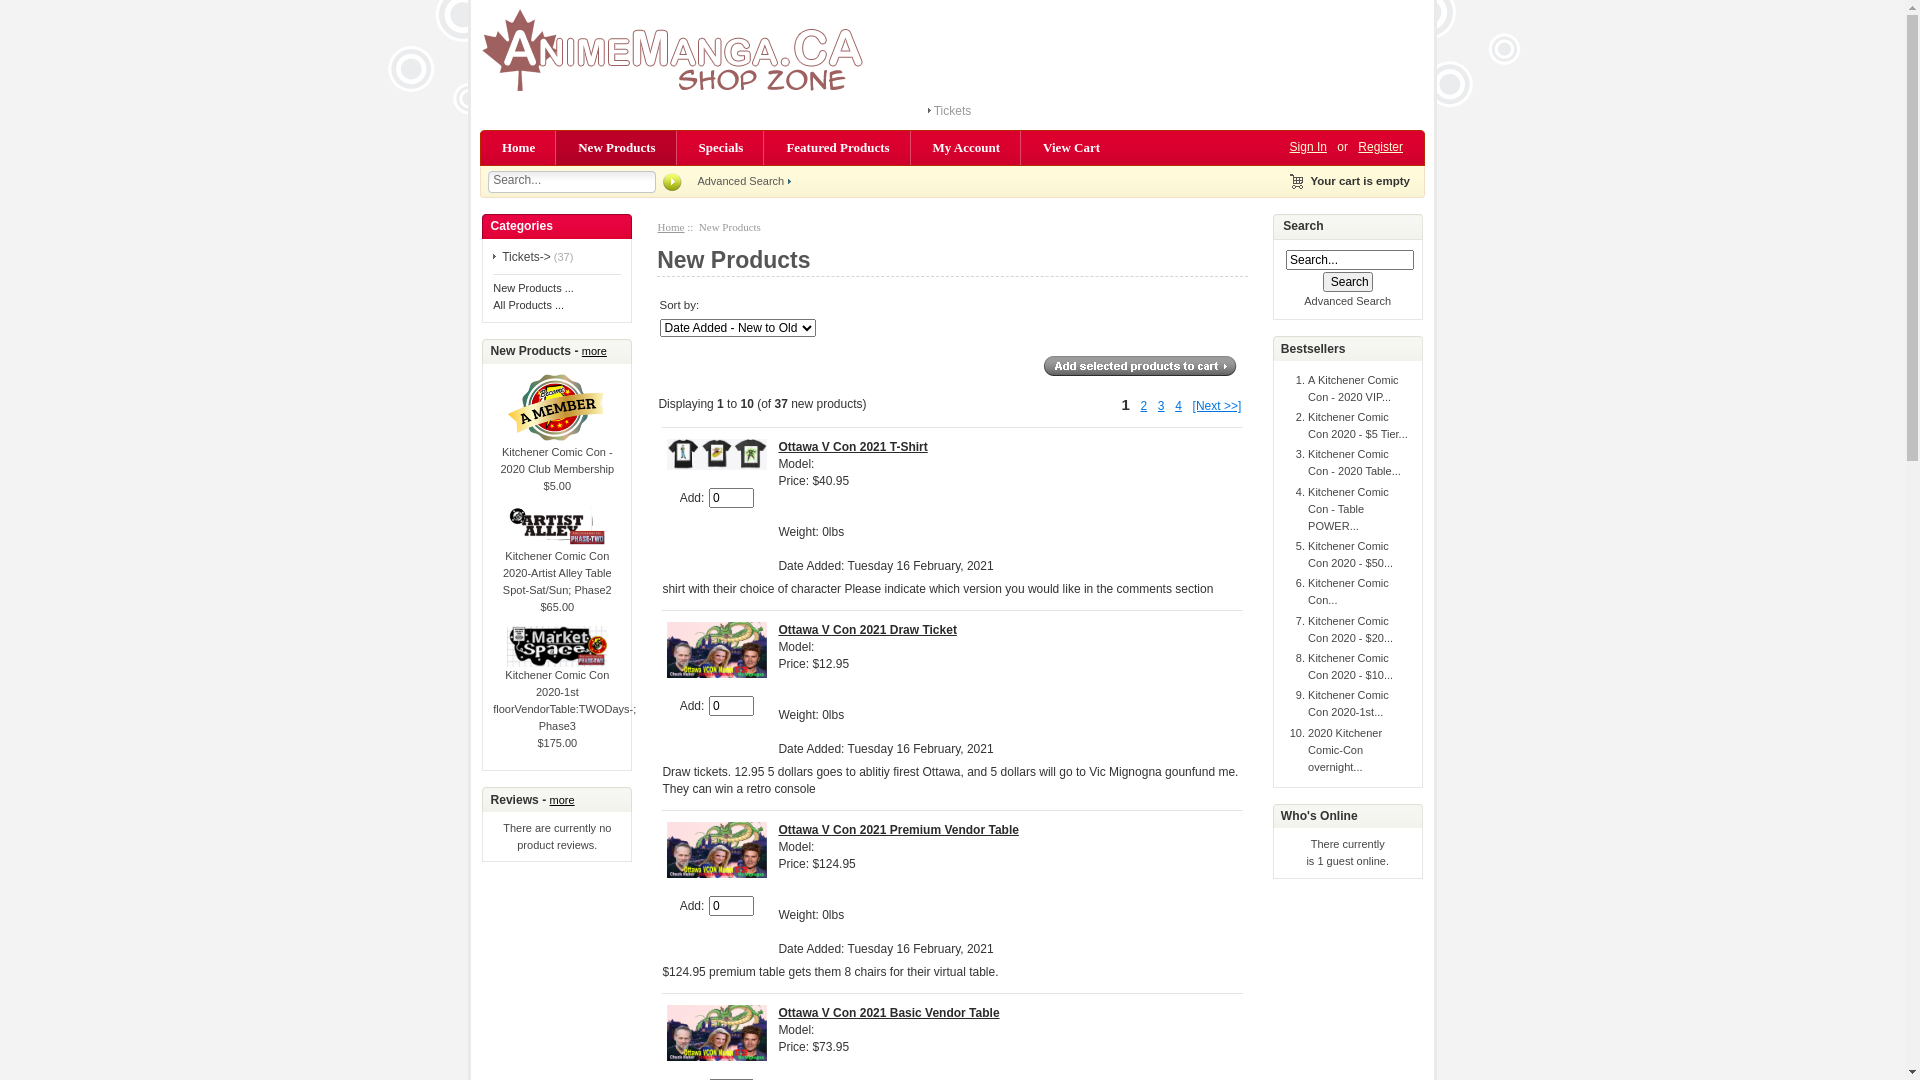 This screenshot has width=1920, height=1080. Describe the element at coordinates (528, 305) in the screenshot. I see `All Products ...` at that location.